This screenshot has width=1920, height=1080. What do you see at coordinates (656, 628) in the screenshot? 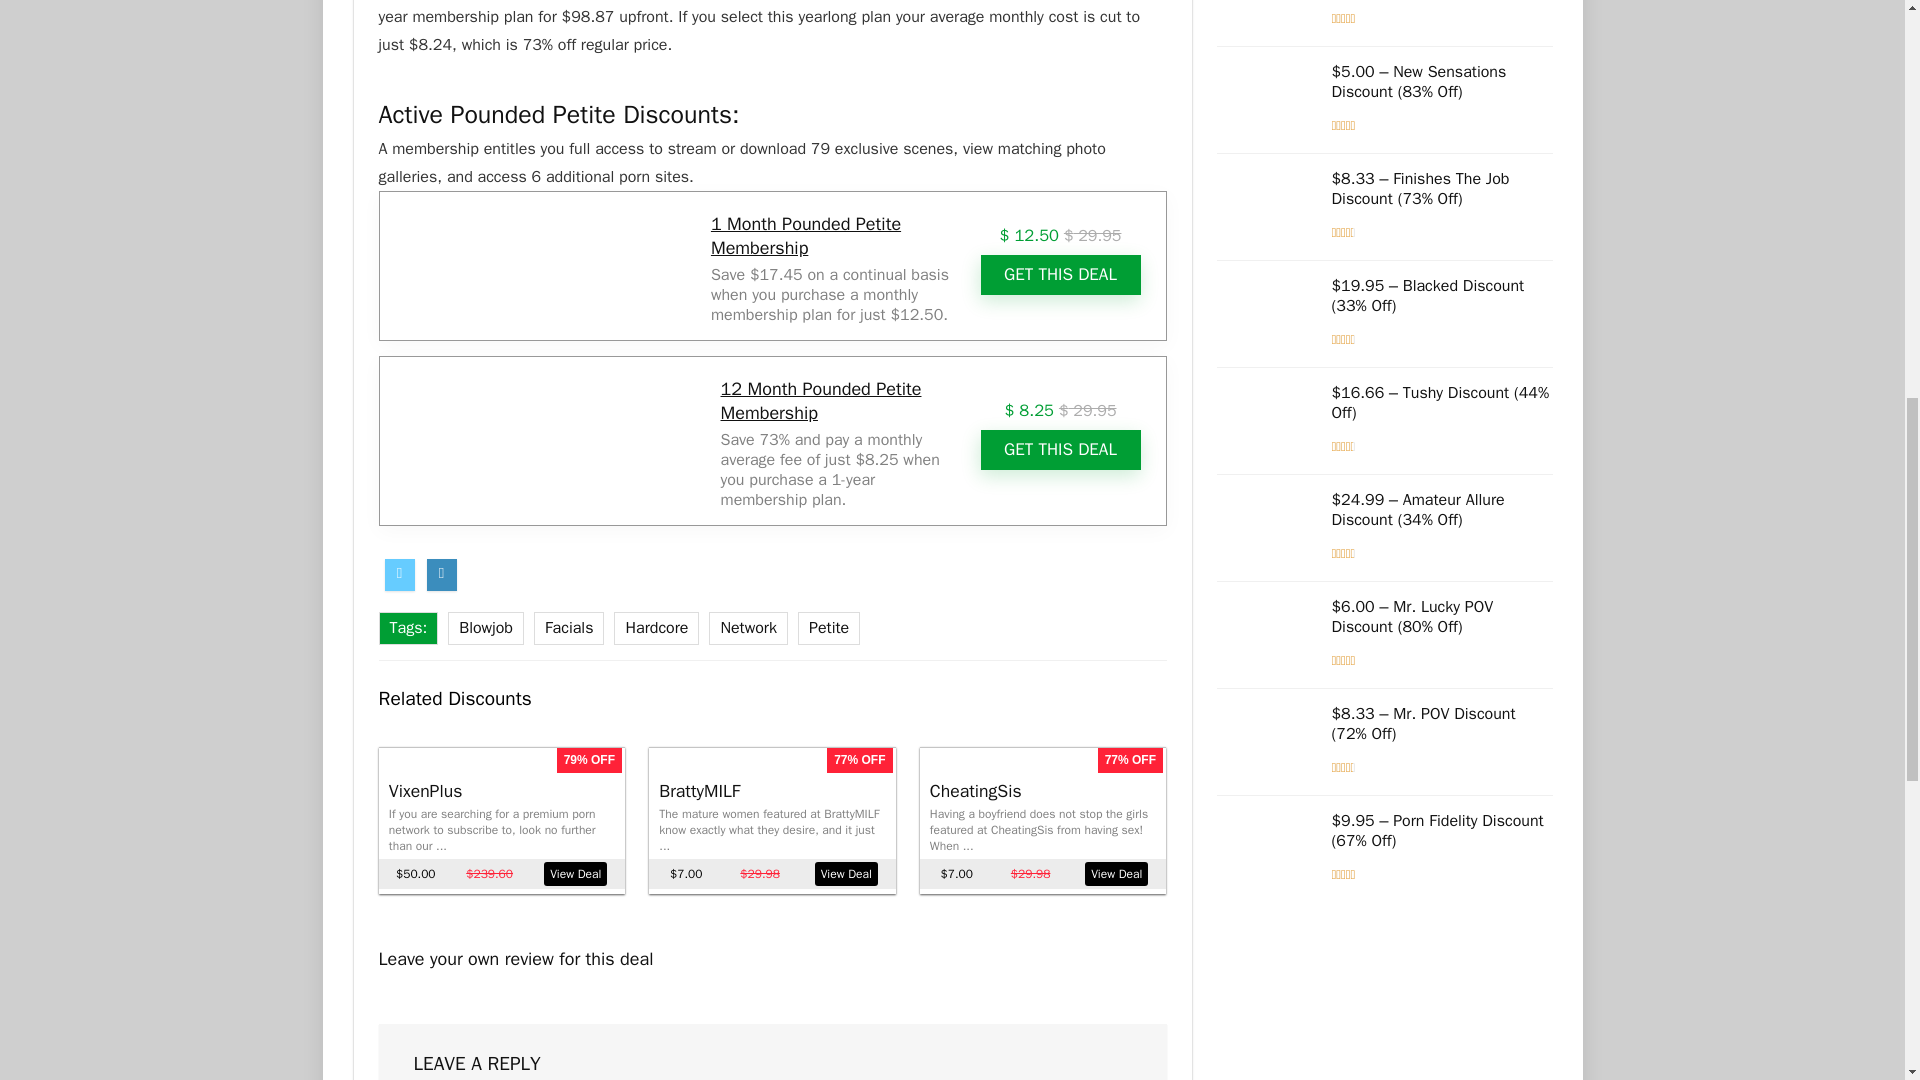
I see `Hardcore` at bounding box center [656, 628].